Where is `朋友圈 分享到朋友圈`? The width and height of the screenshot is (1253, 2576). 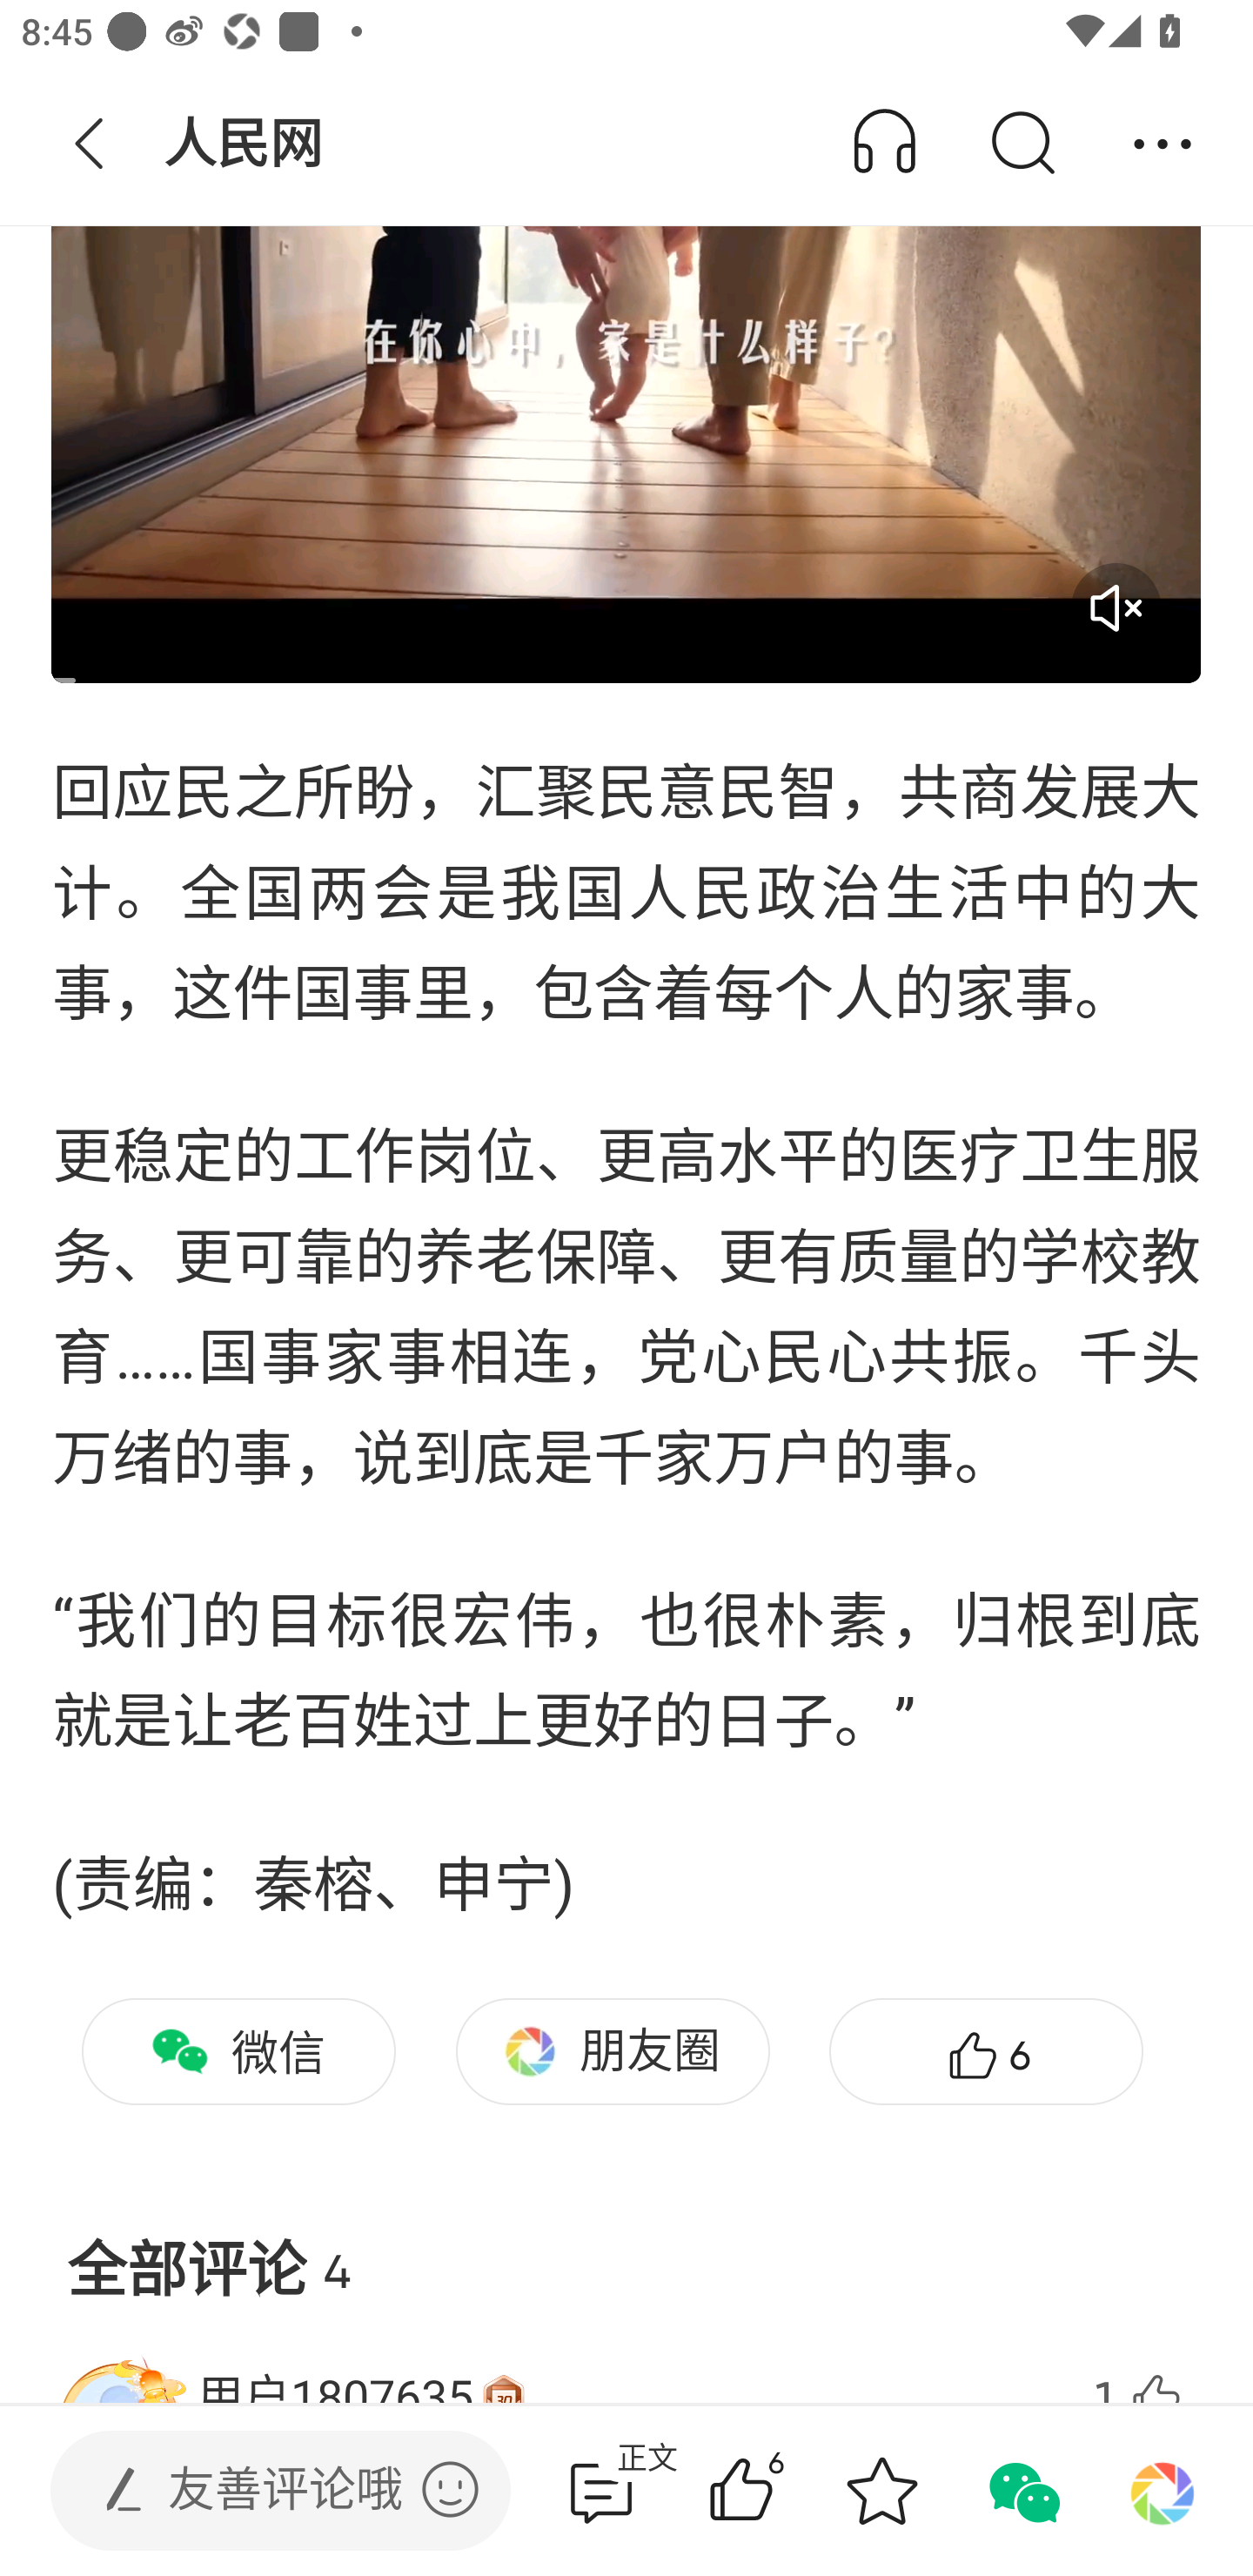 朋友圈 分享到朋友圈 is located at coordinates (613, 2051).